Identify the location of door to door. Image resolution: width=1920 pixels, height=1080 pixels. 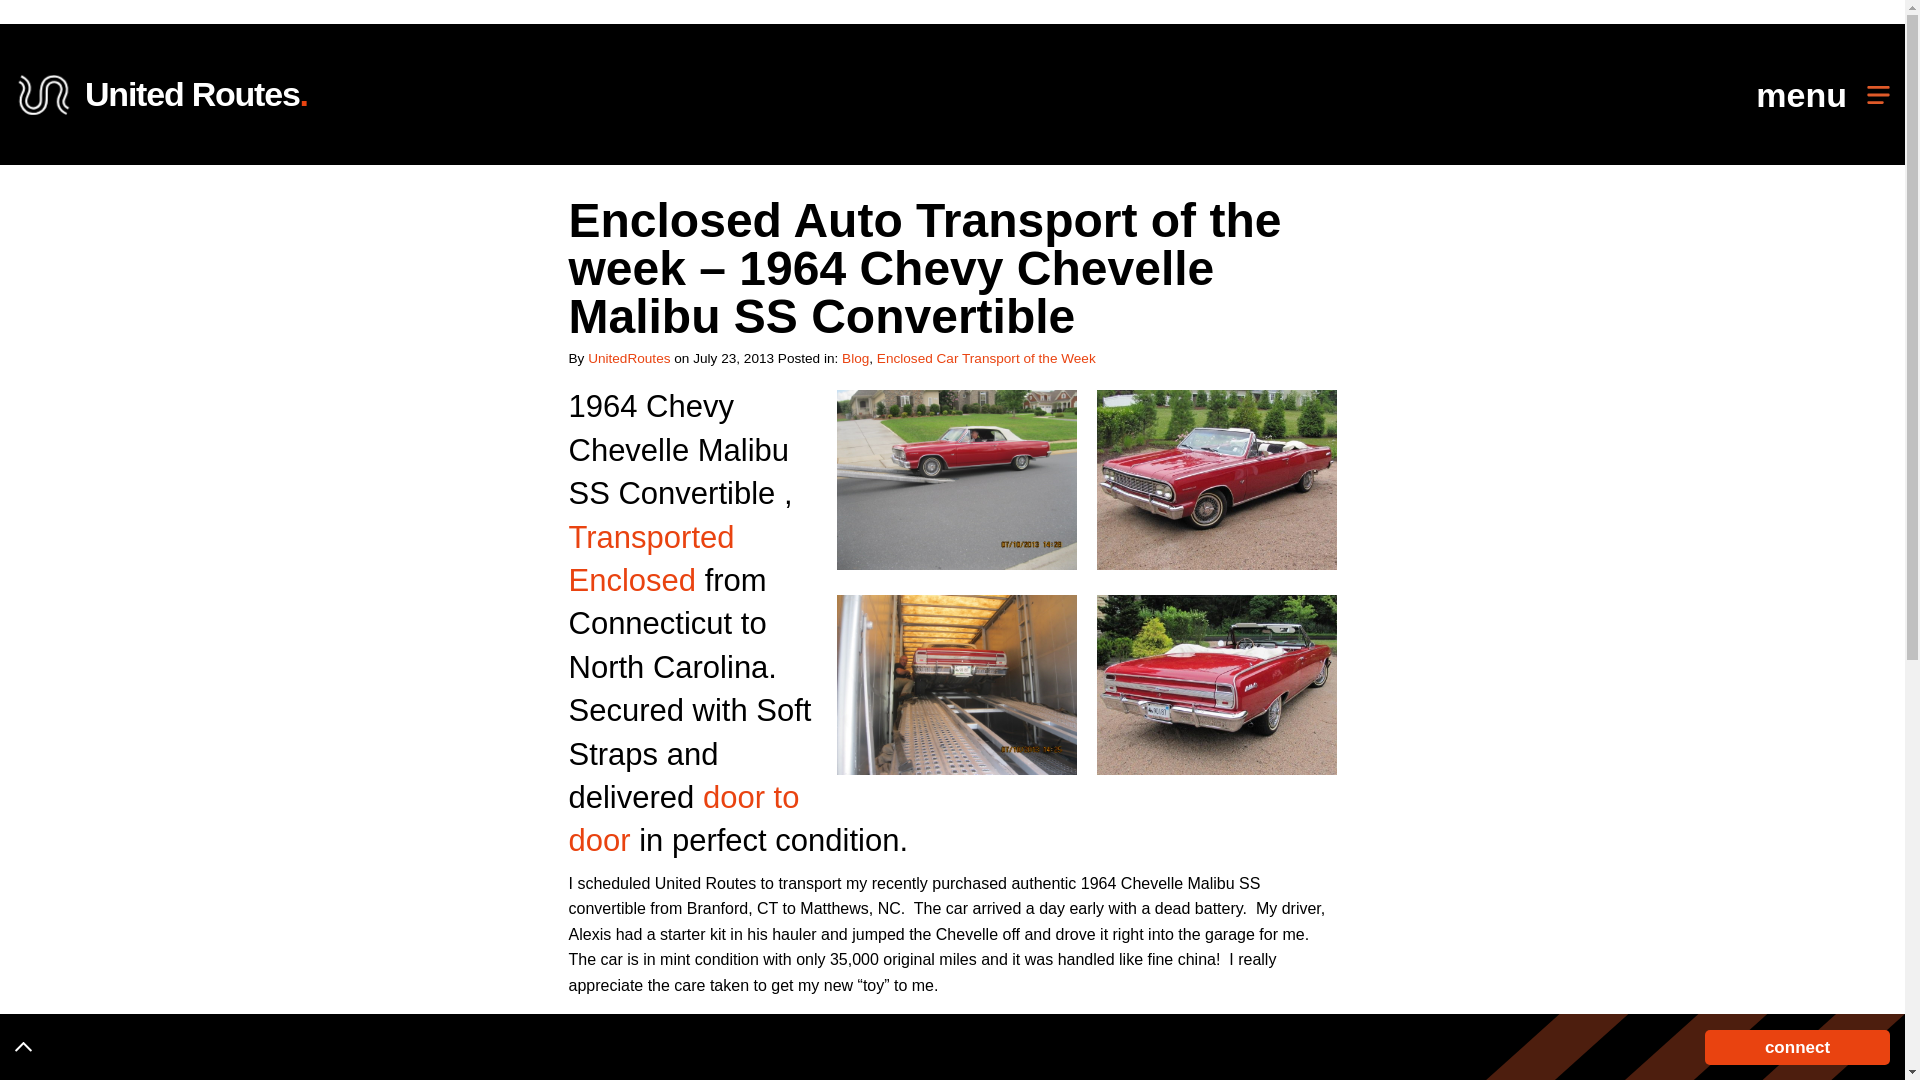
(683, 818).